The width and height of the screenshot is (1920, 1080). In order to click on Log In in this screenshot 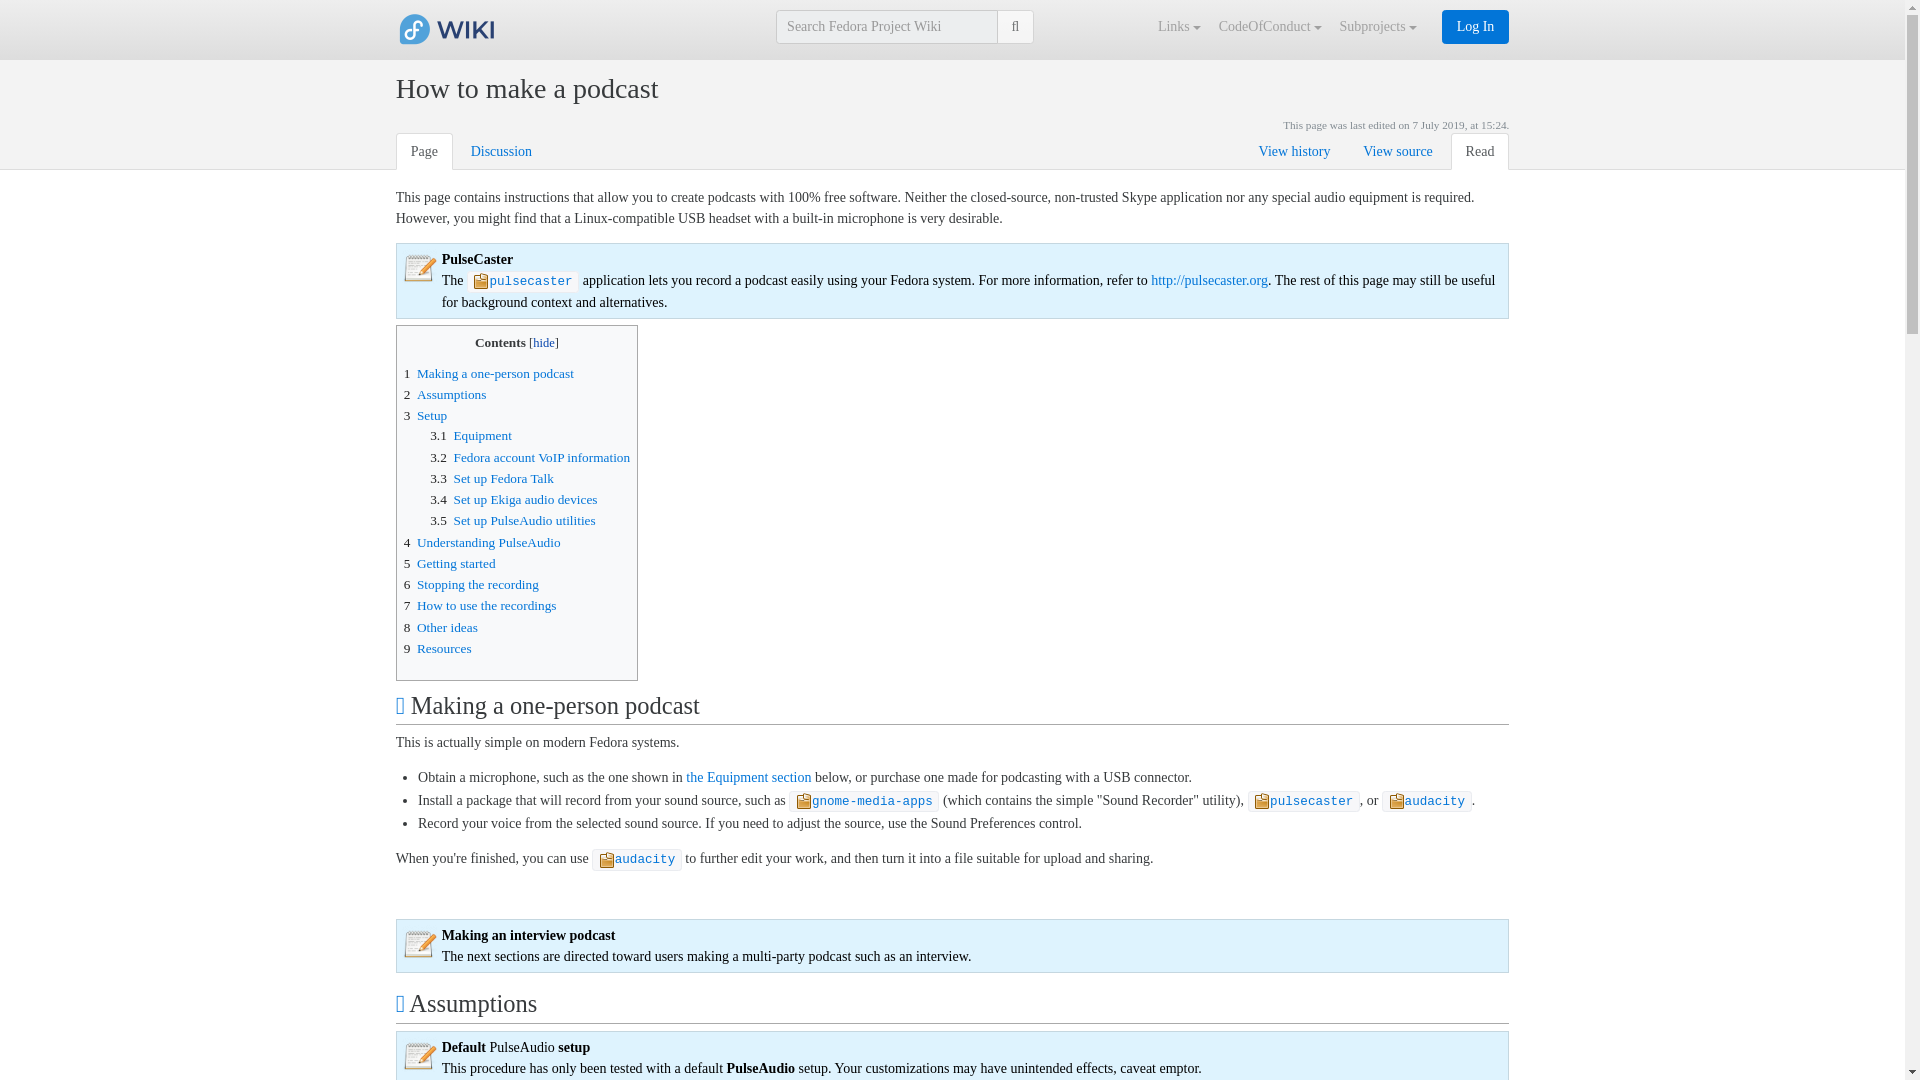, I will do `click(1475, 26)`.